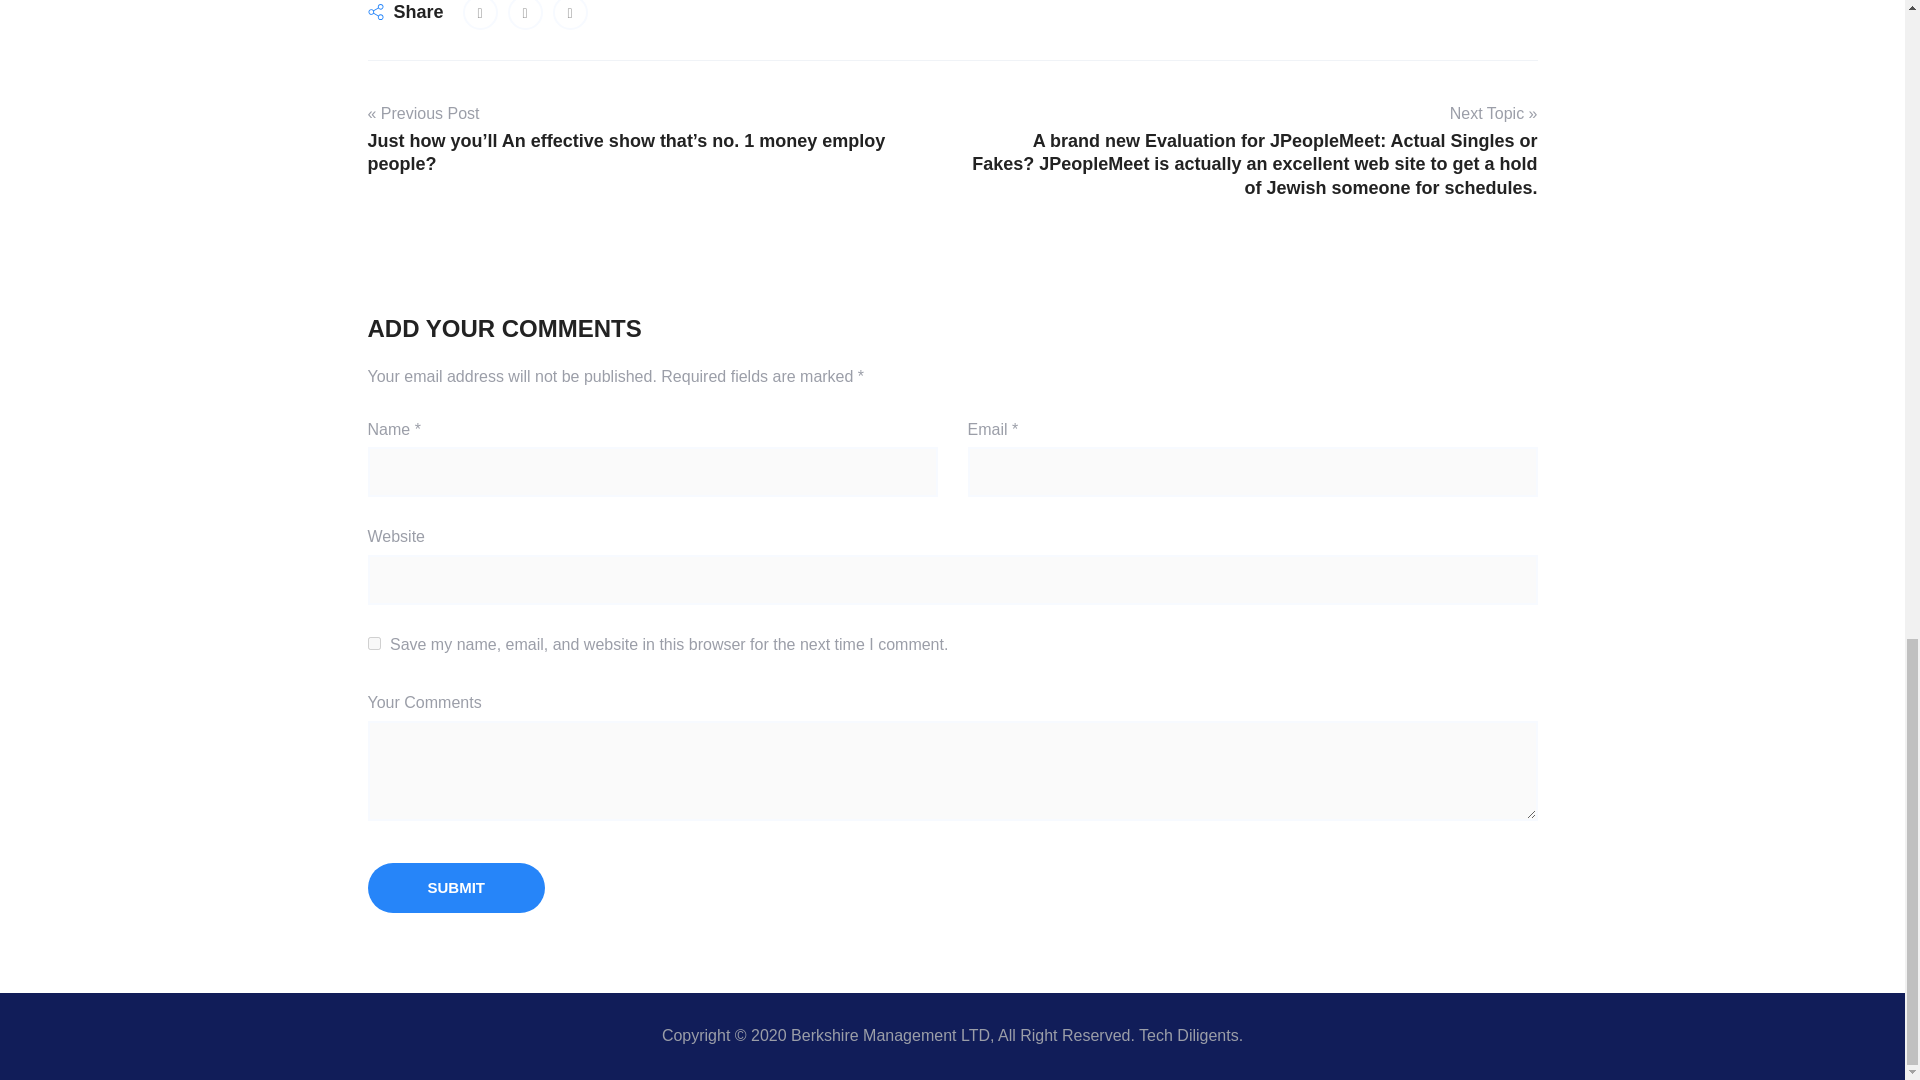 The image size is (1920, 1080). What do you see at coordinates (456, 887) in the screenshot?
I see `Submit` at bounding box center [456, 887].